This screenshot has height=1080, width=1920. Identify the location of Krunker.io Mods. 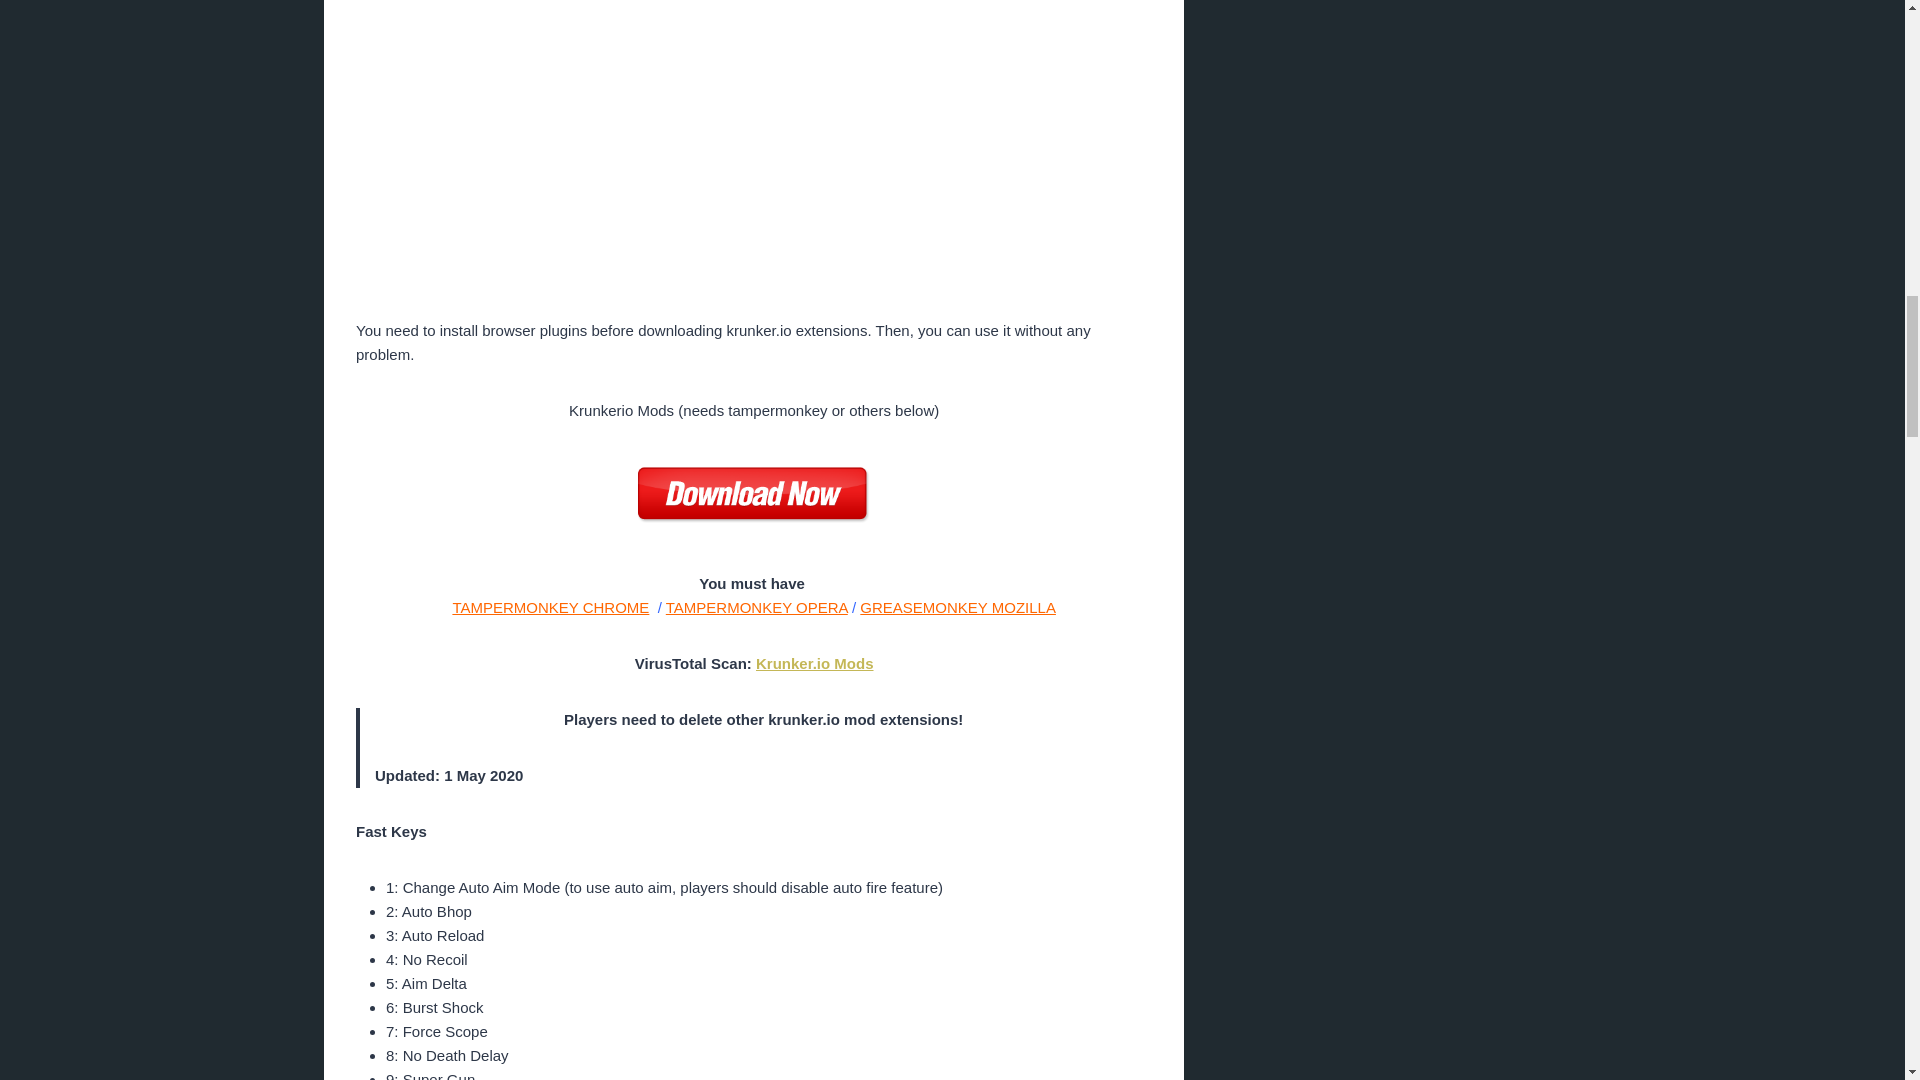
(814, 662).